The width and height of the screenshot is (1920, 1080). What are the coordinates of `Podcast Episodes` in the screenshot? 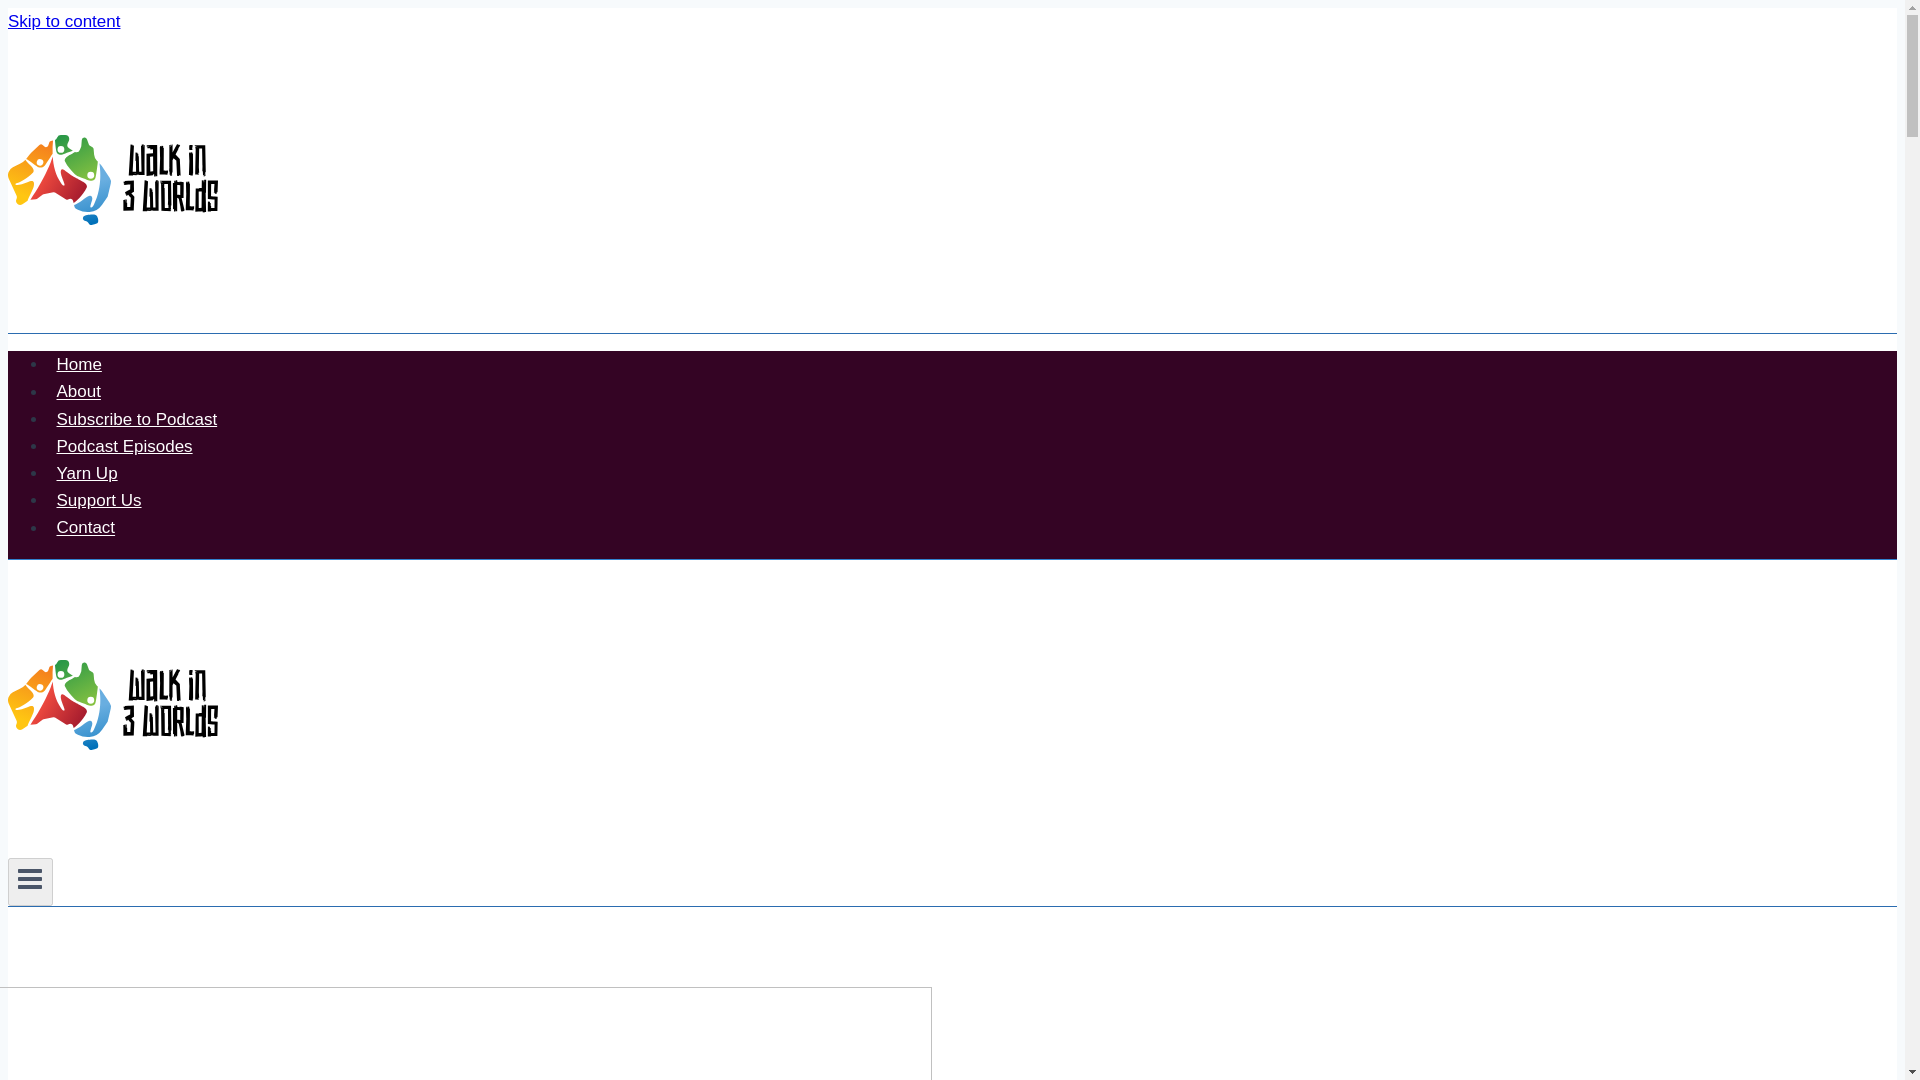 It's located at (124, 446).